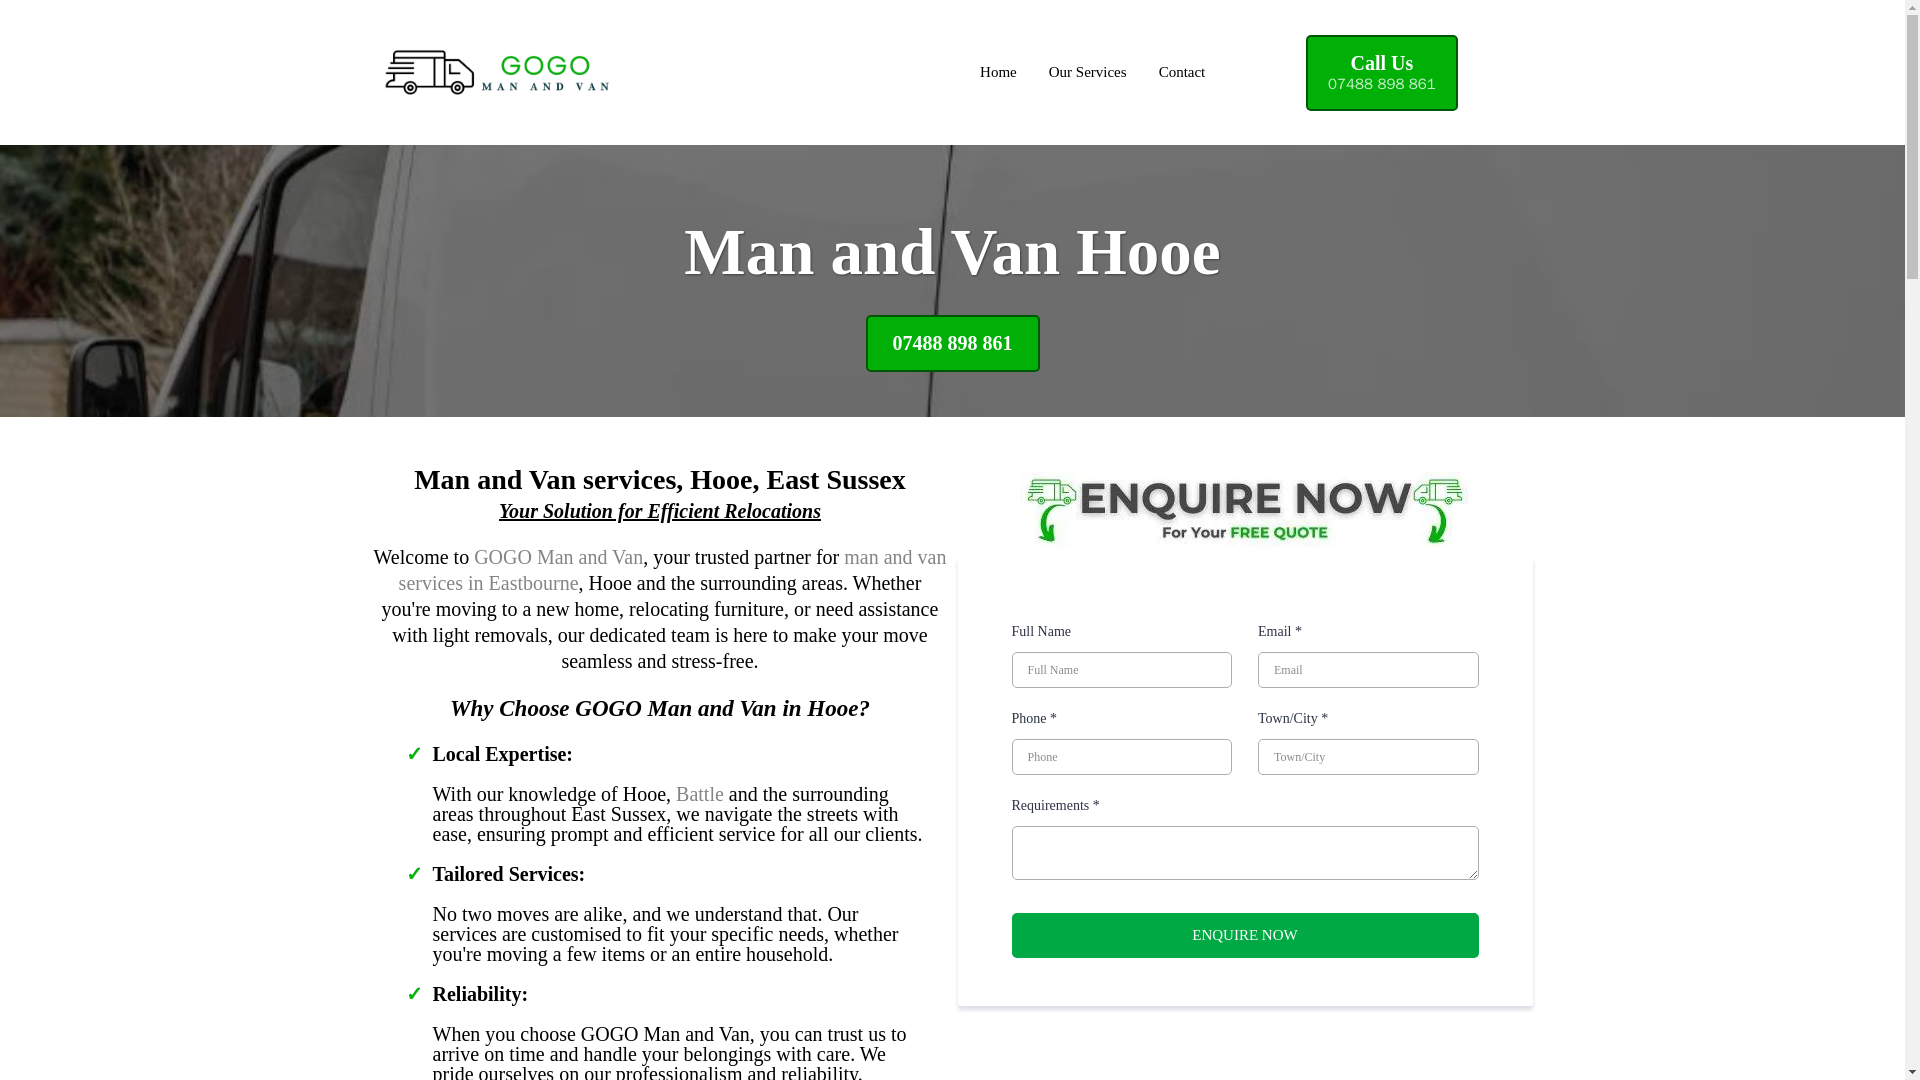 Image resolution: width=1920 pixels, height=1080 pixels. Describe the element at coordinates (952, 342) in the screenshot. I see `man and van services in Eastbourne` at that location.